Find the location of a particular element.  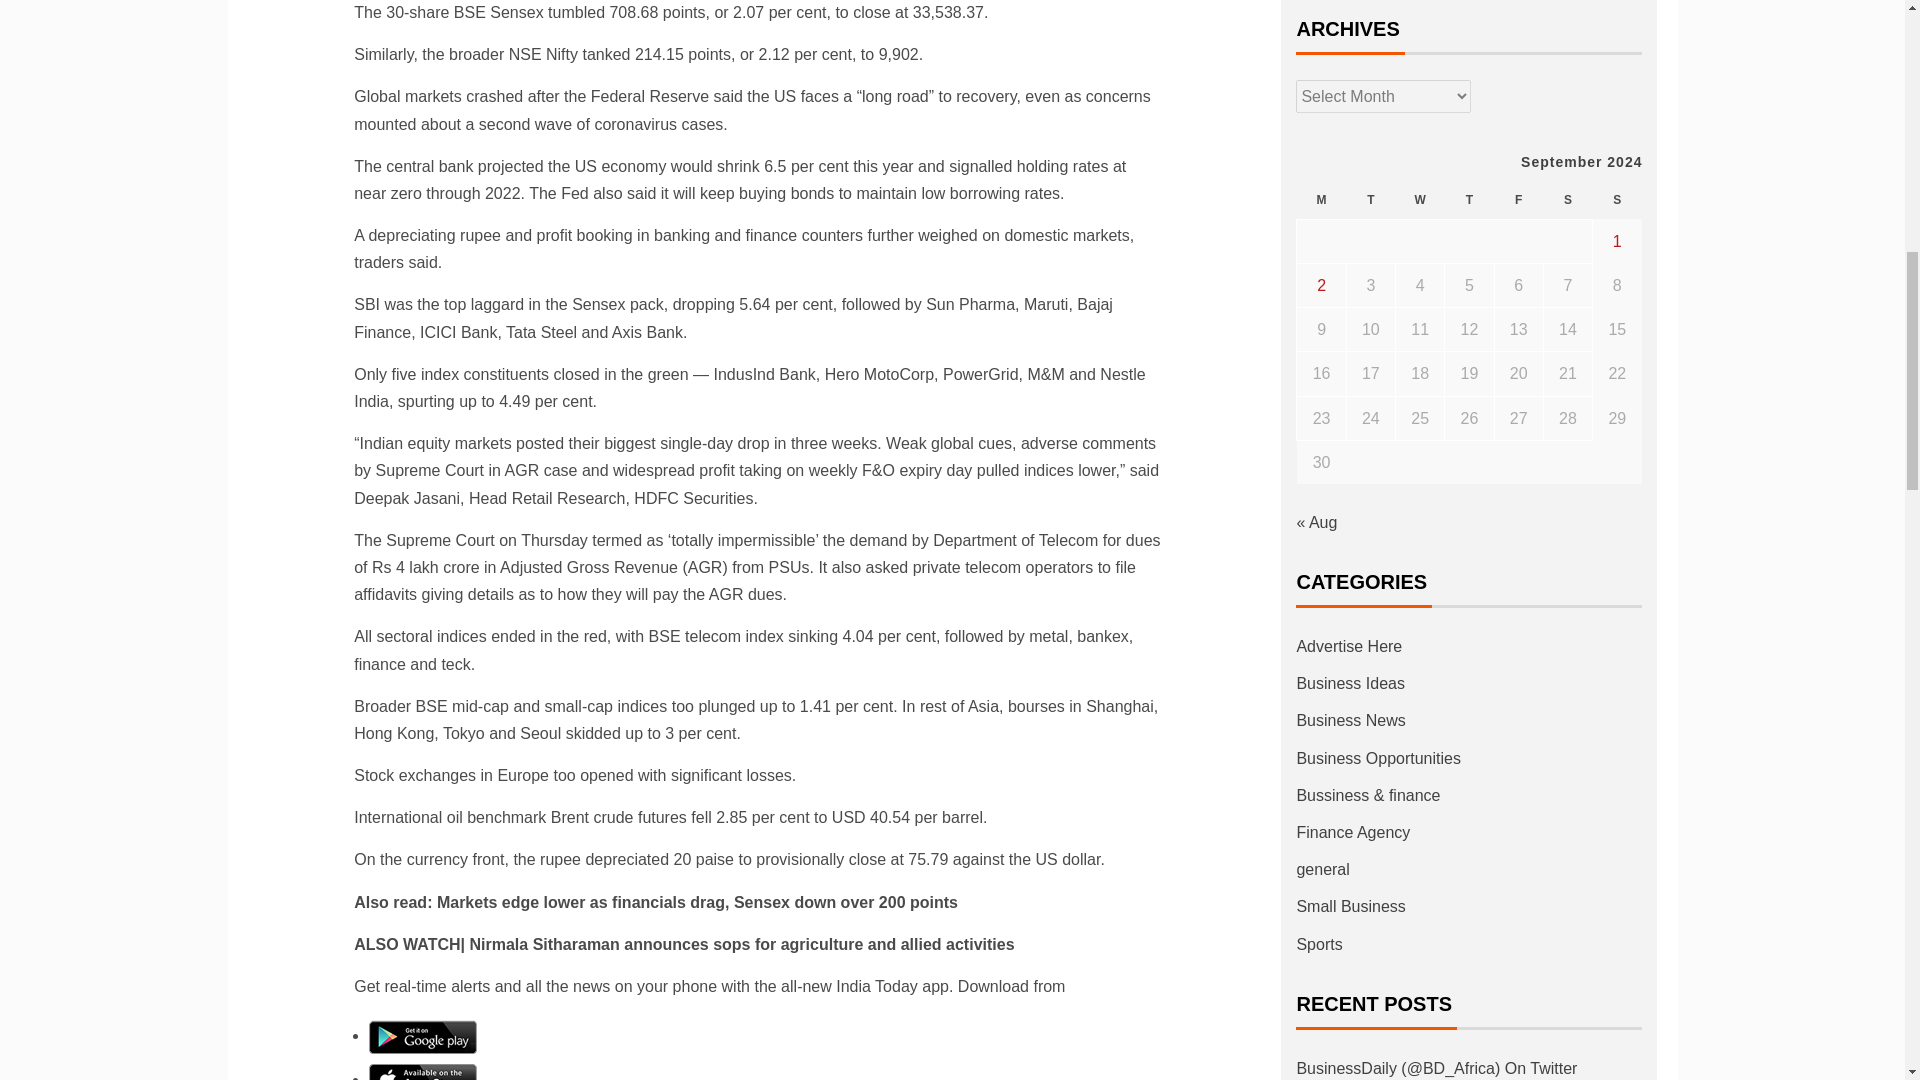

Tuesday is located at coordinates (1370, 200).